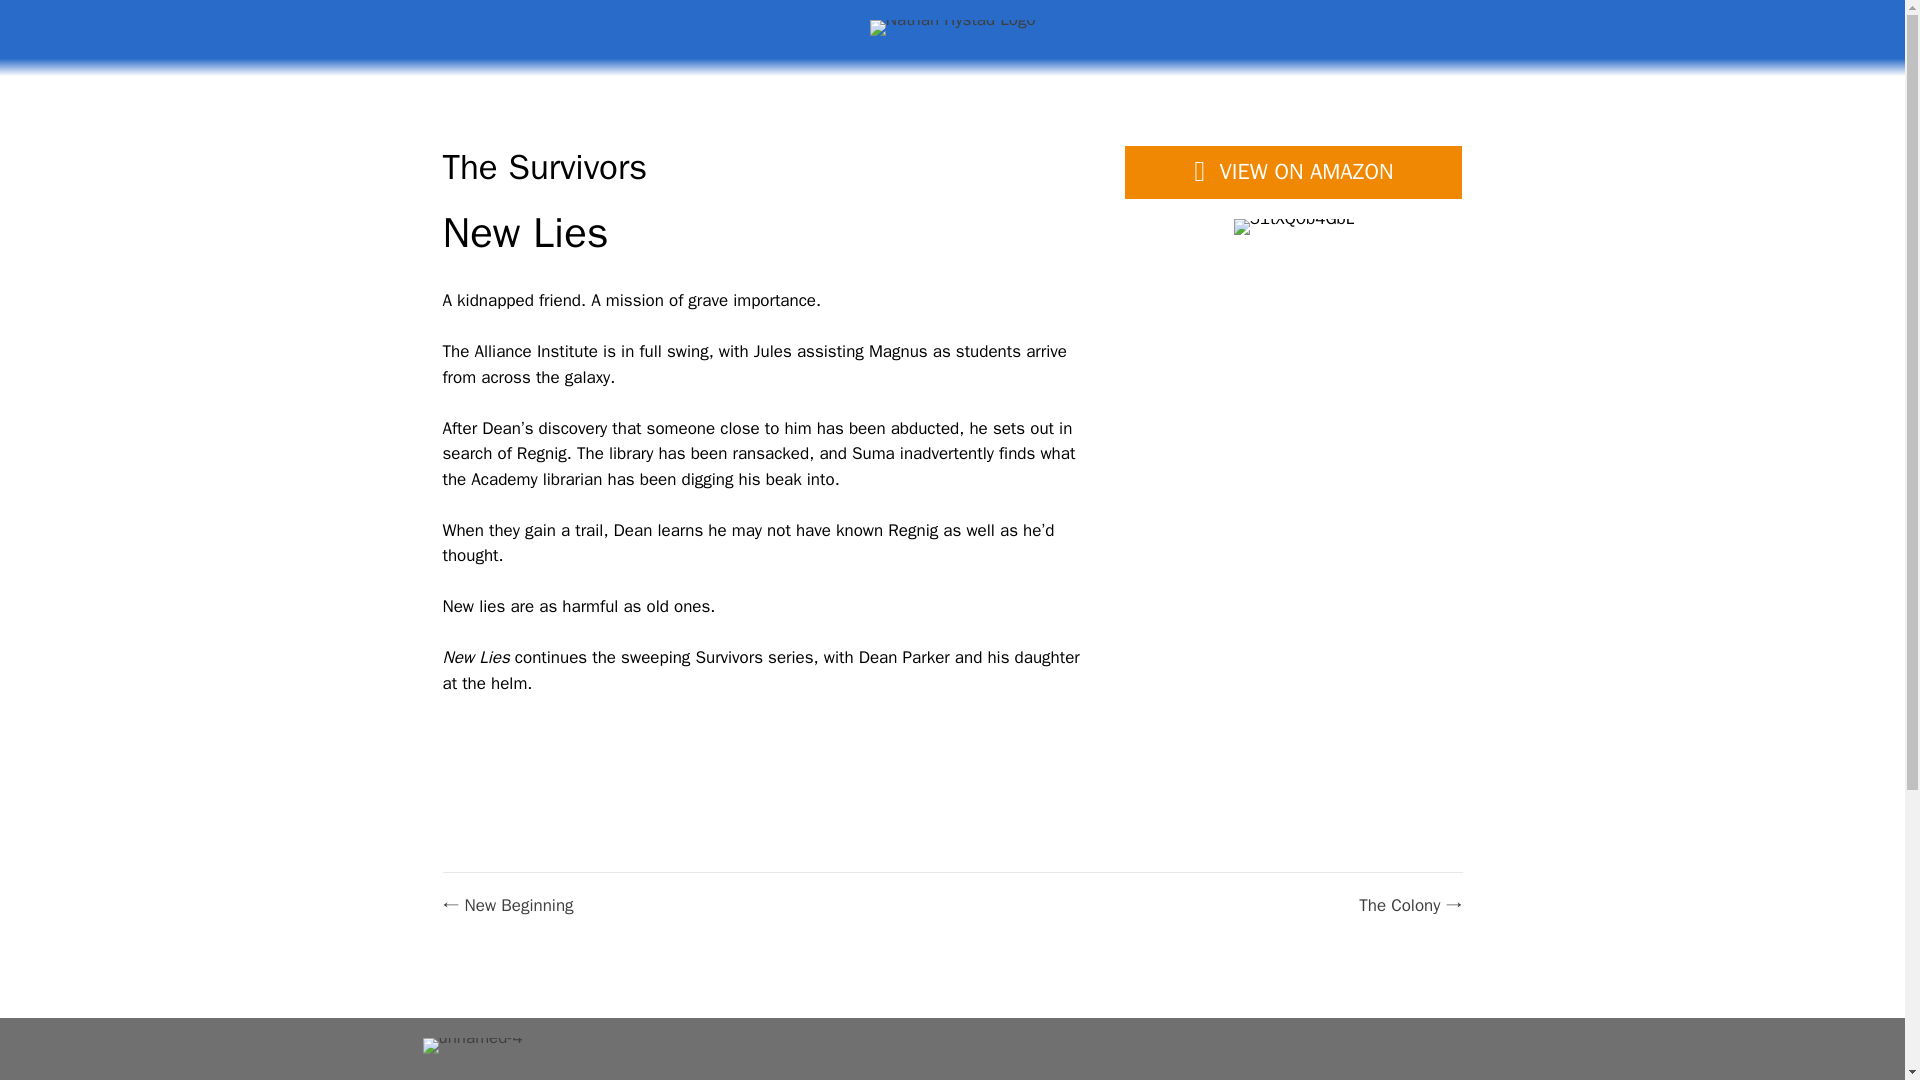  I want to click on 51tXQ0b4GbL, so click(1294, 227).